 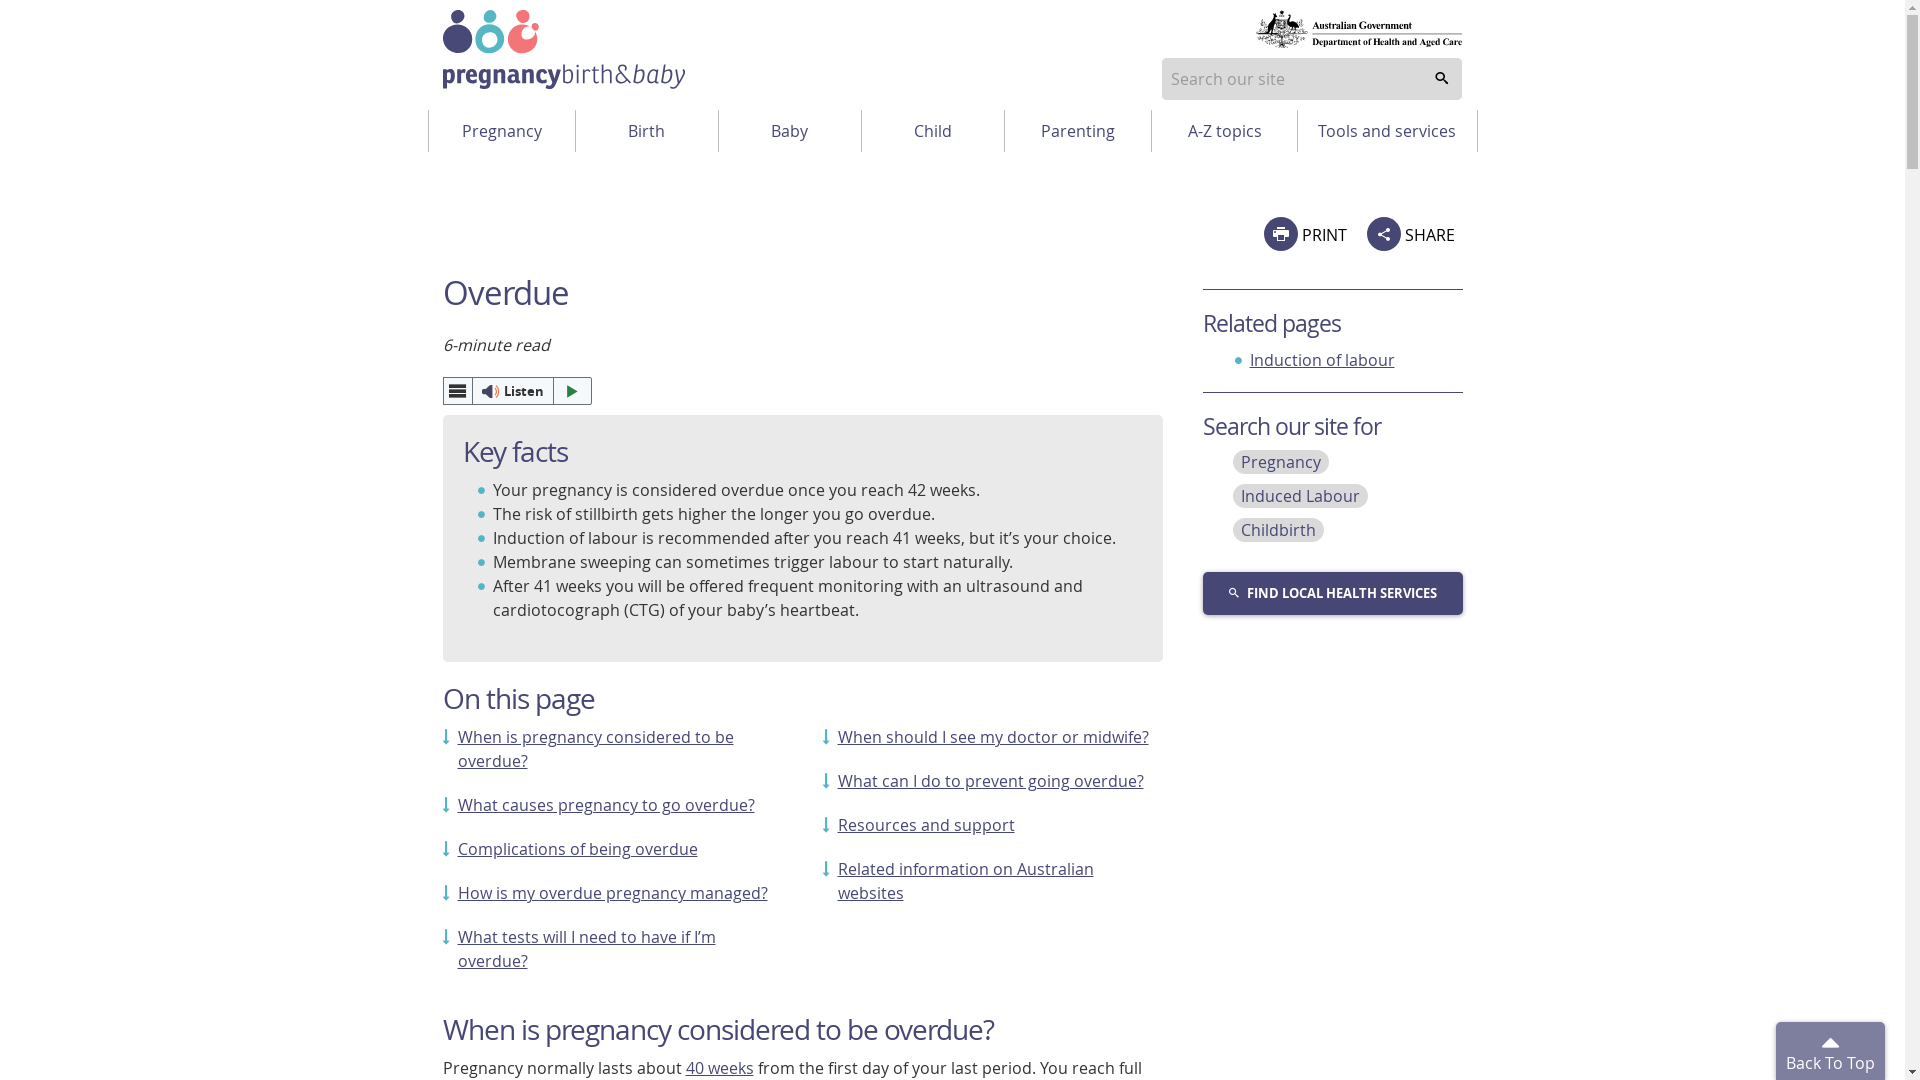 I want to click on Induced Labour, so click(x=1300, y=496).